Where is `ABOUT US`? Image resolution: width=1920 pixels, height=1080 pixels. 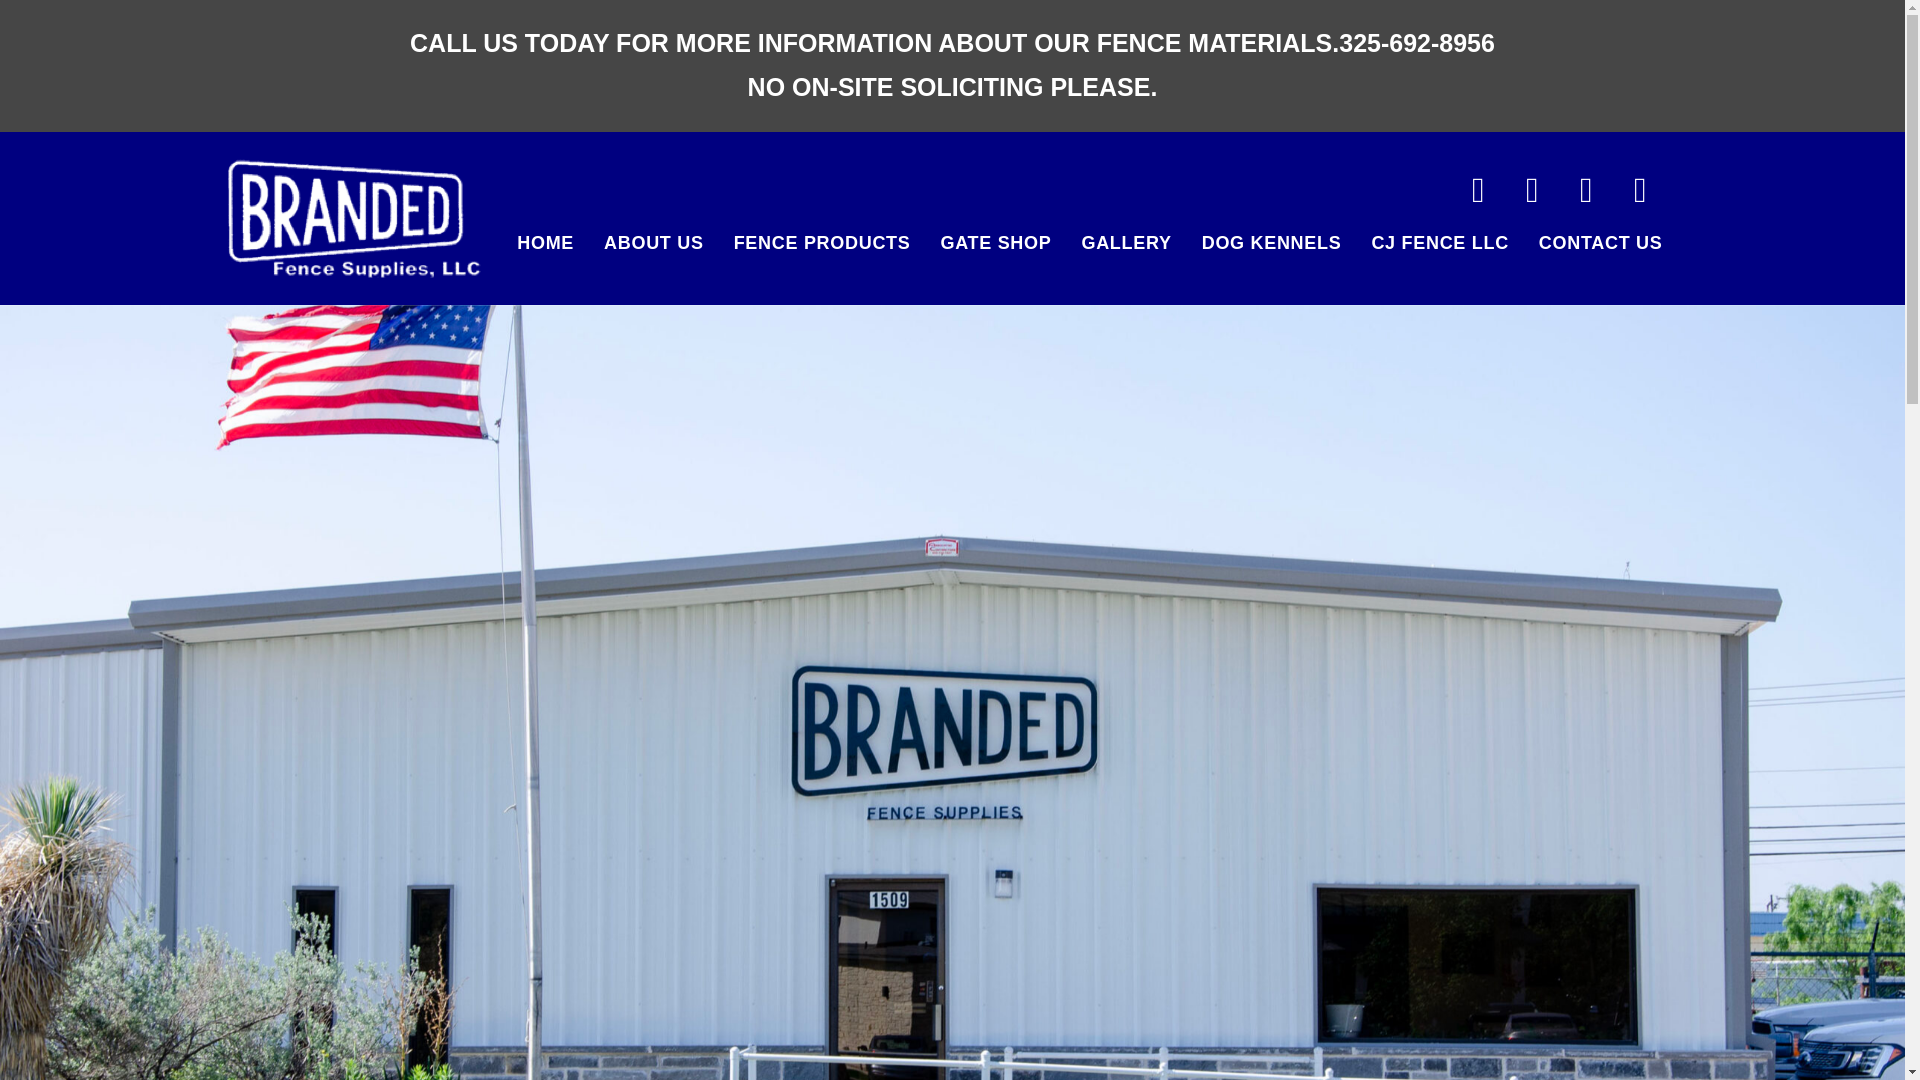
ABOUT US is located at coordinates (654, 243).